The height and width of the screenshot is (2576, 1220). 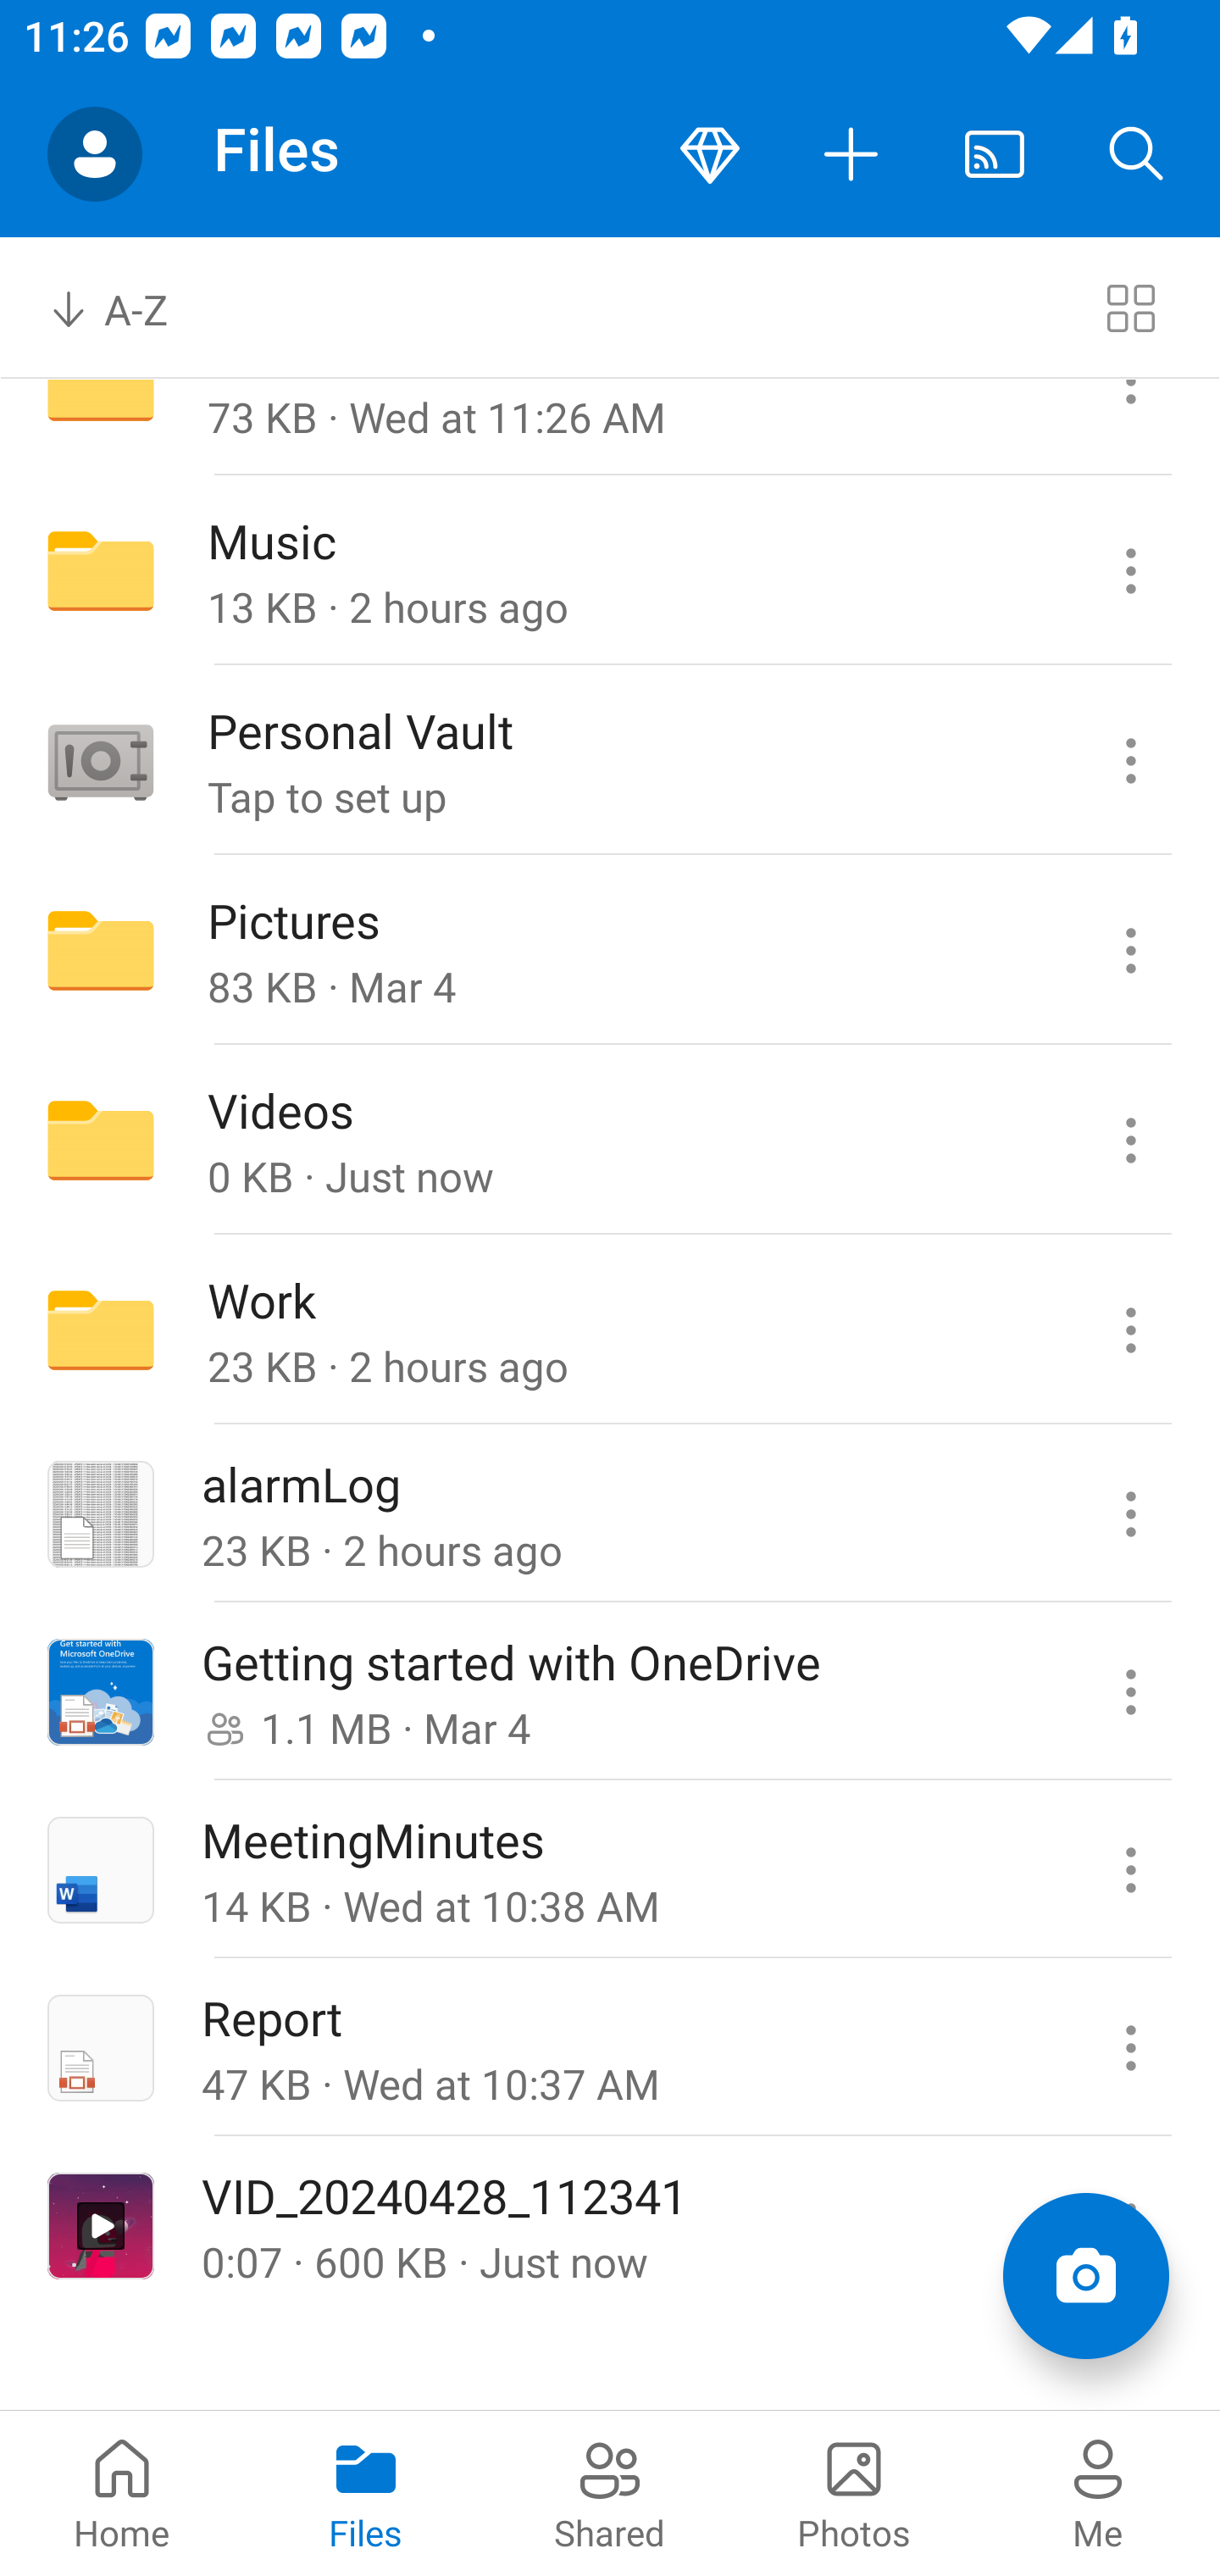 What do you see at coordinates (1130, 951) in the screenshot?
I see `Pictures commands` at bounding box center [1130, 951].